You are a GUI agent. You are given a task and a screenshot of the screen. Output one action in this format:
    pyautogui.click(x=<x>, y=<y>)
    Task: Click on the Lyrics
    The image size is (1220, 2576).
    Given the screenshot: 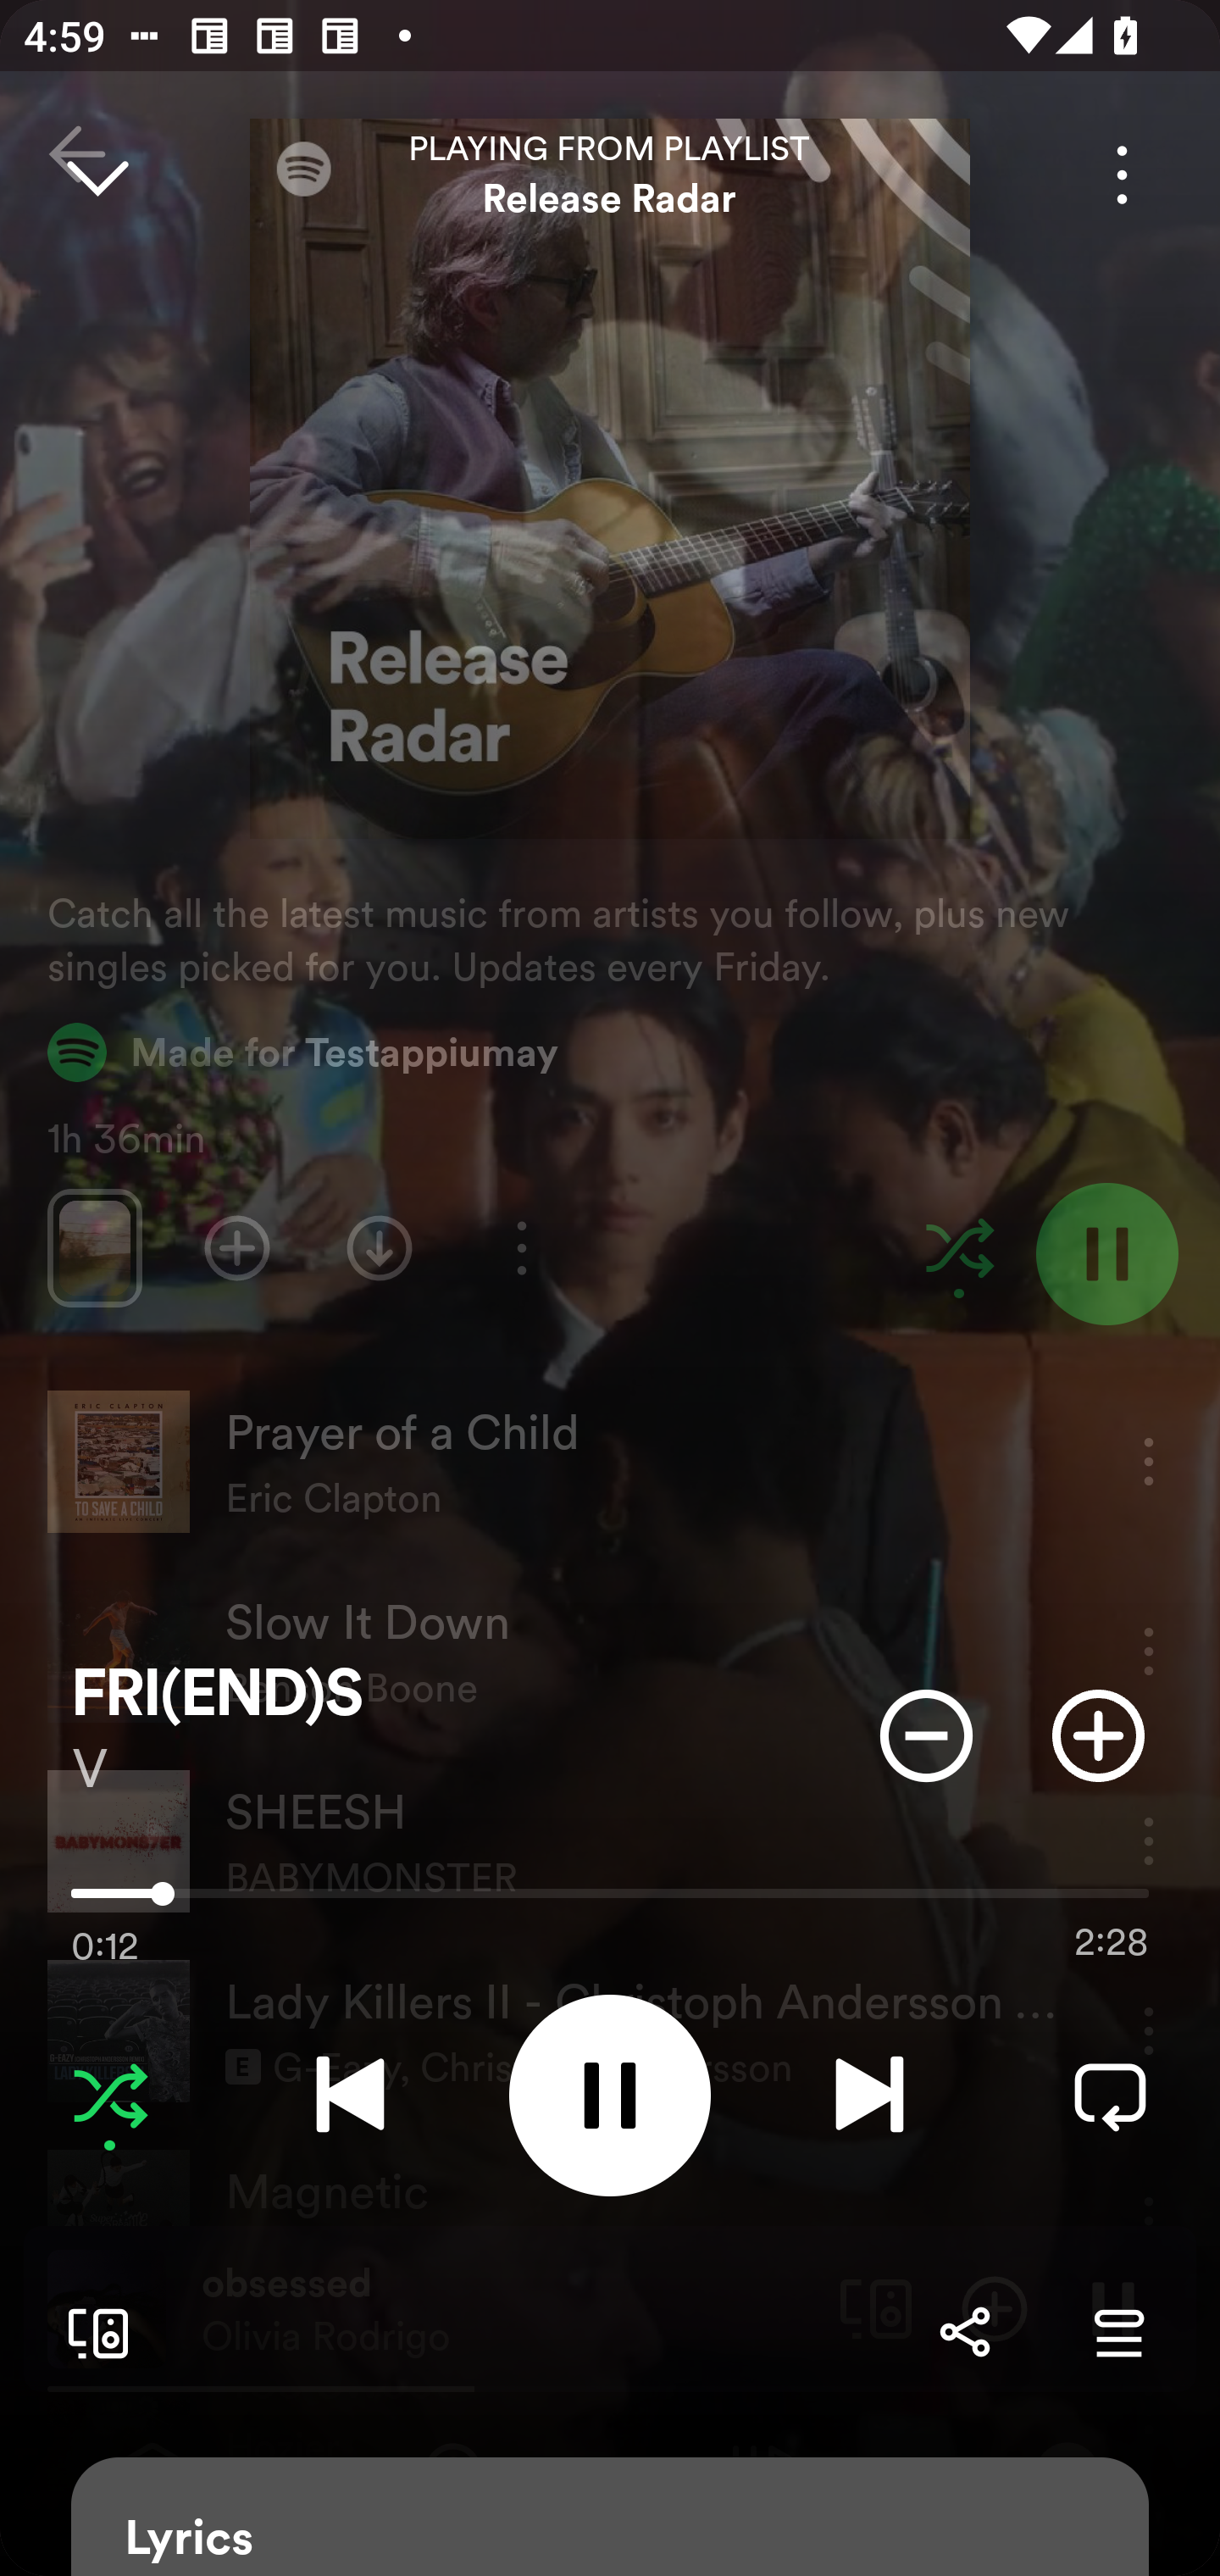 What is the action you would take?
    pyautogui.click(x=610, y=2517)
    